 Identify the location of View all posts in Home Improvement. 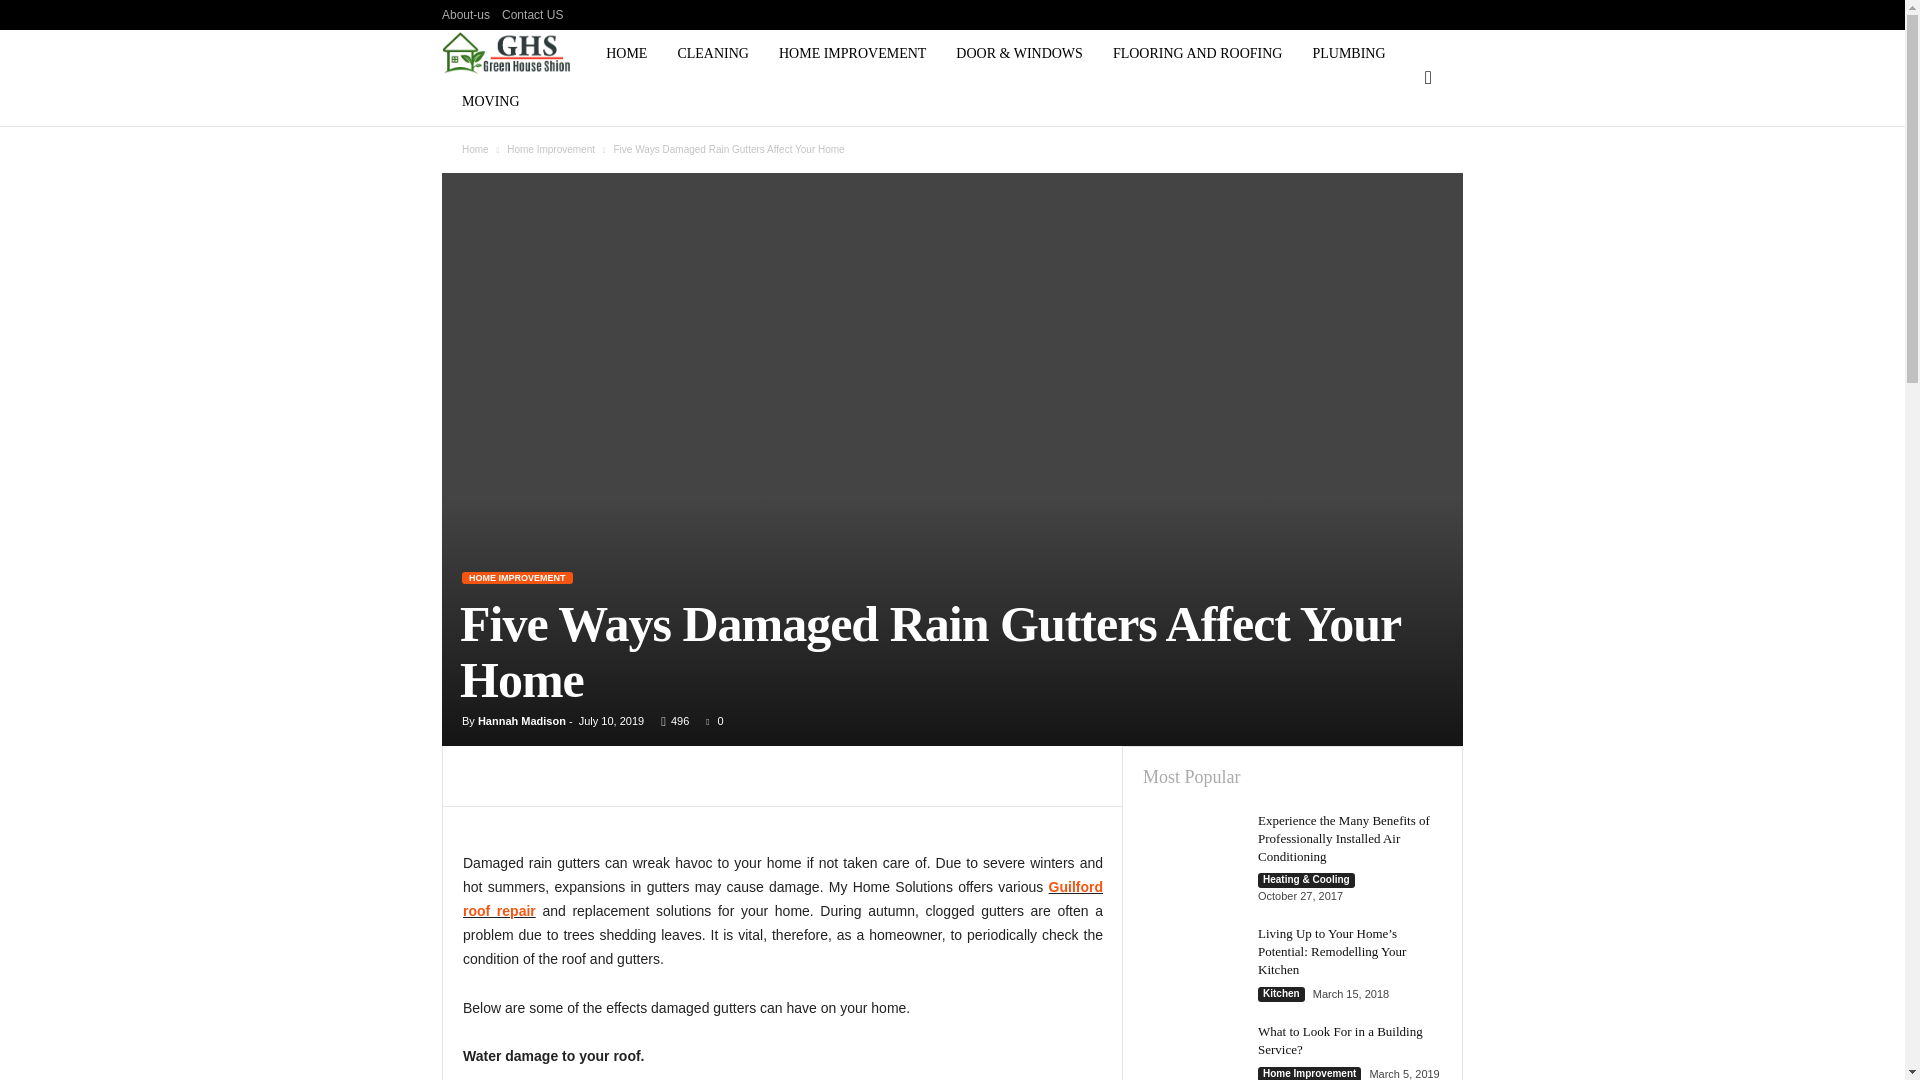
(550, 149).